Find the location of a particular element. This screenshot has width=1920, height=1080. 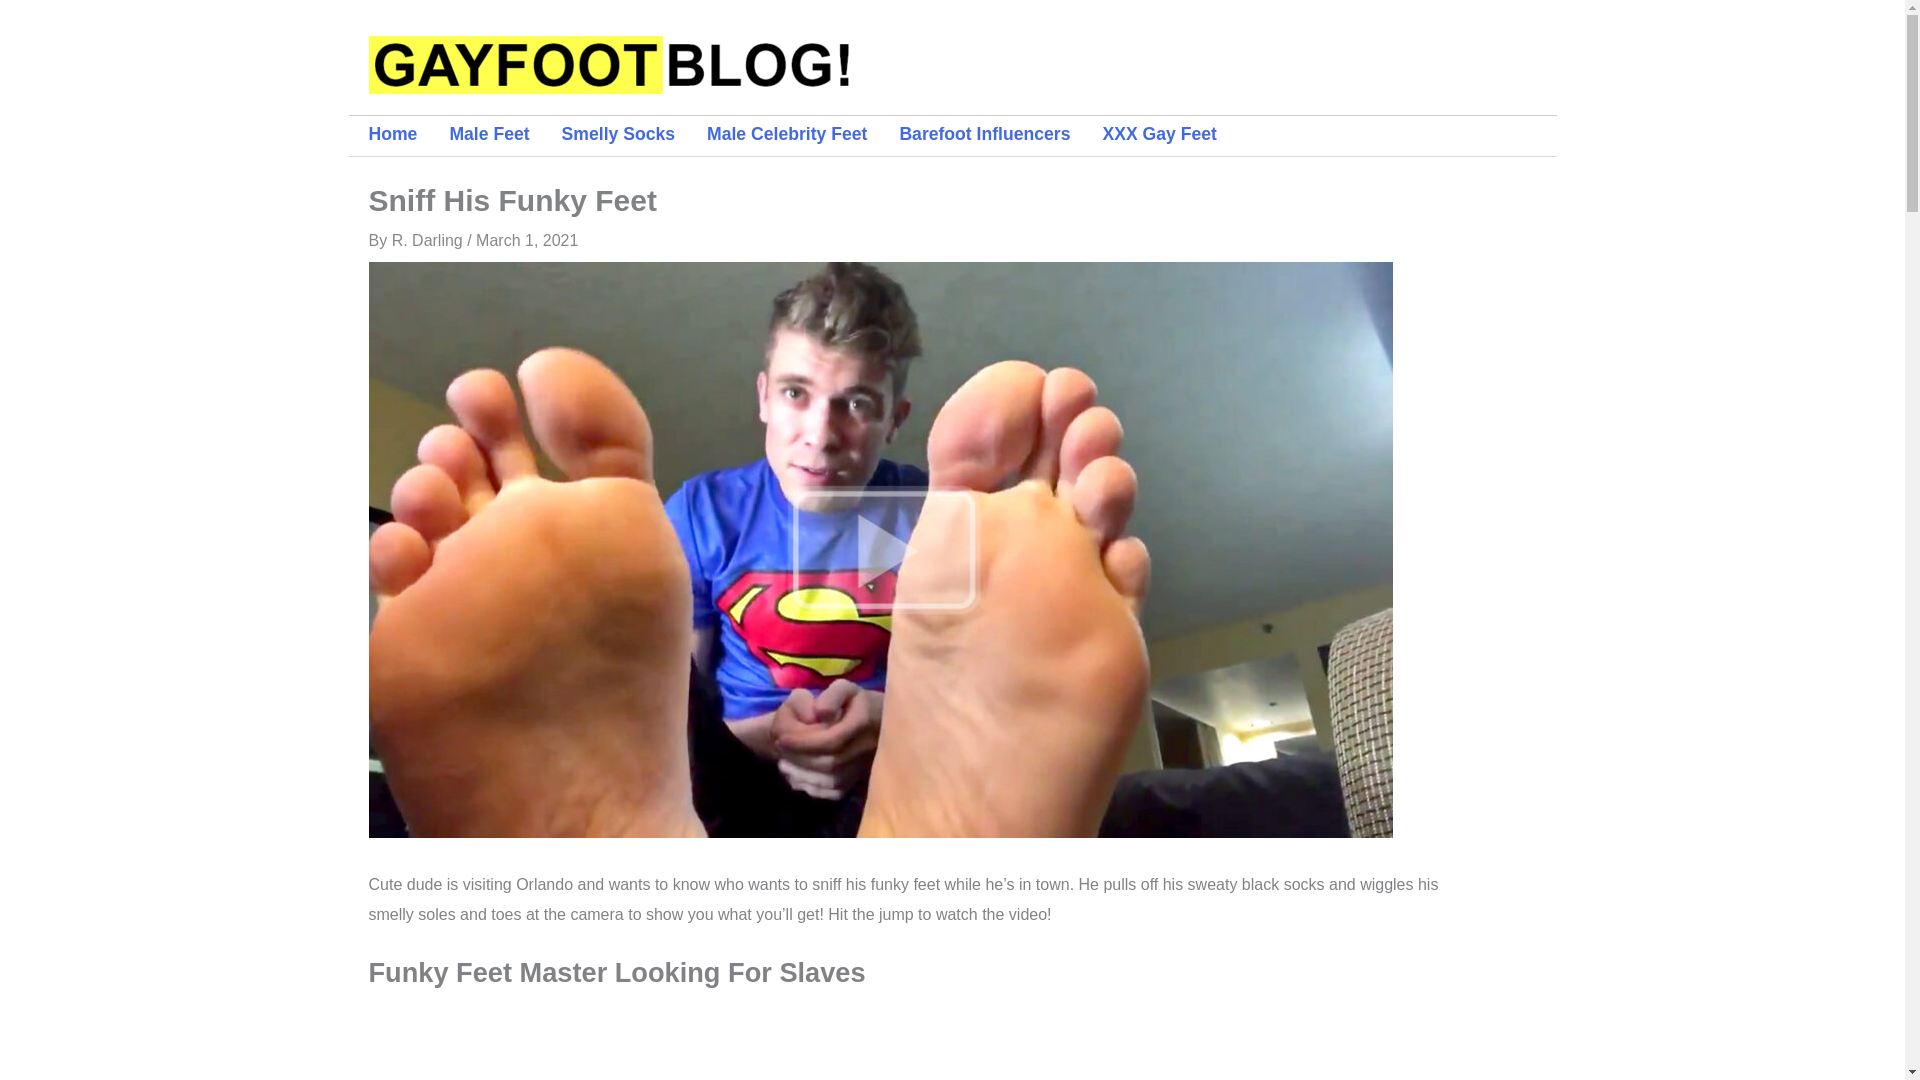

XXX Gay Feet is located at coordinates (1175, 134).